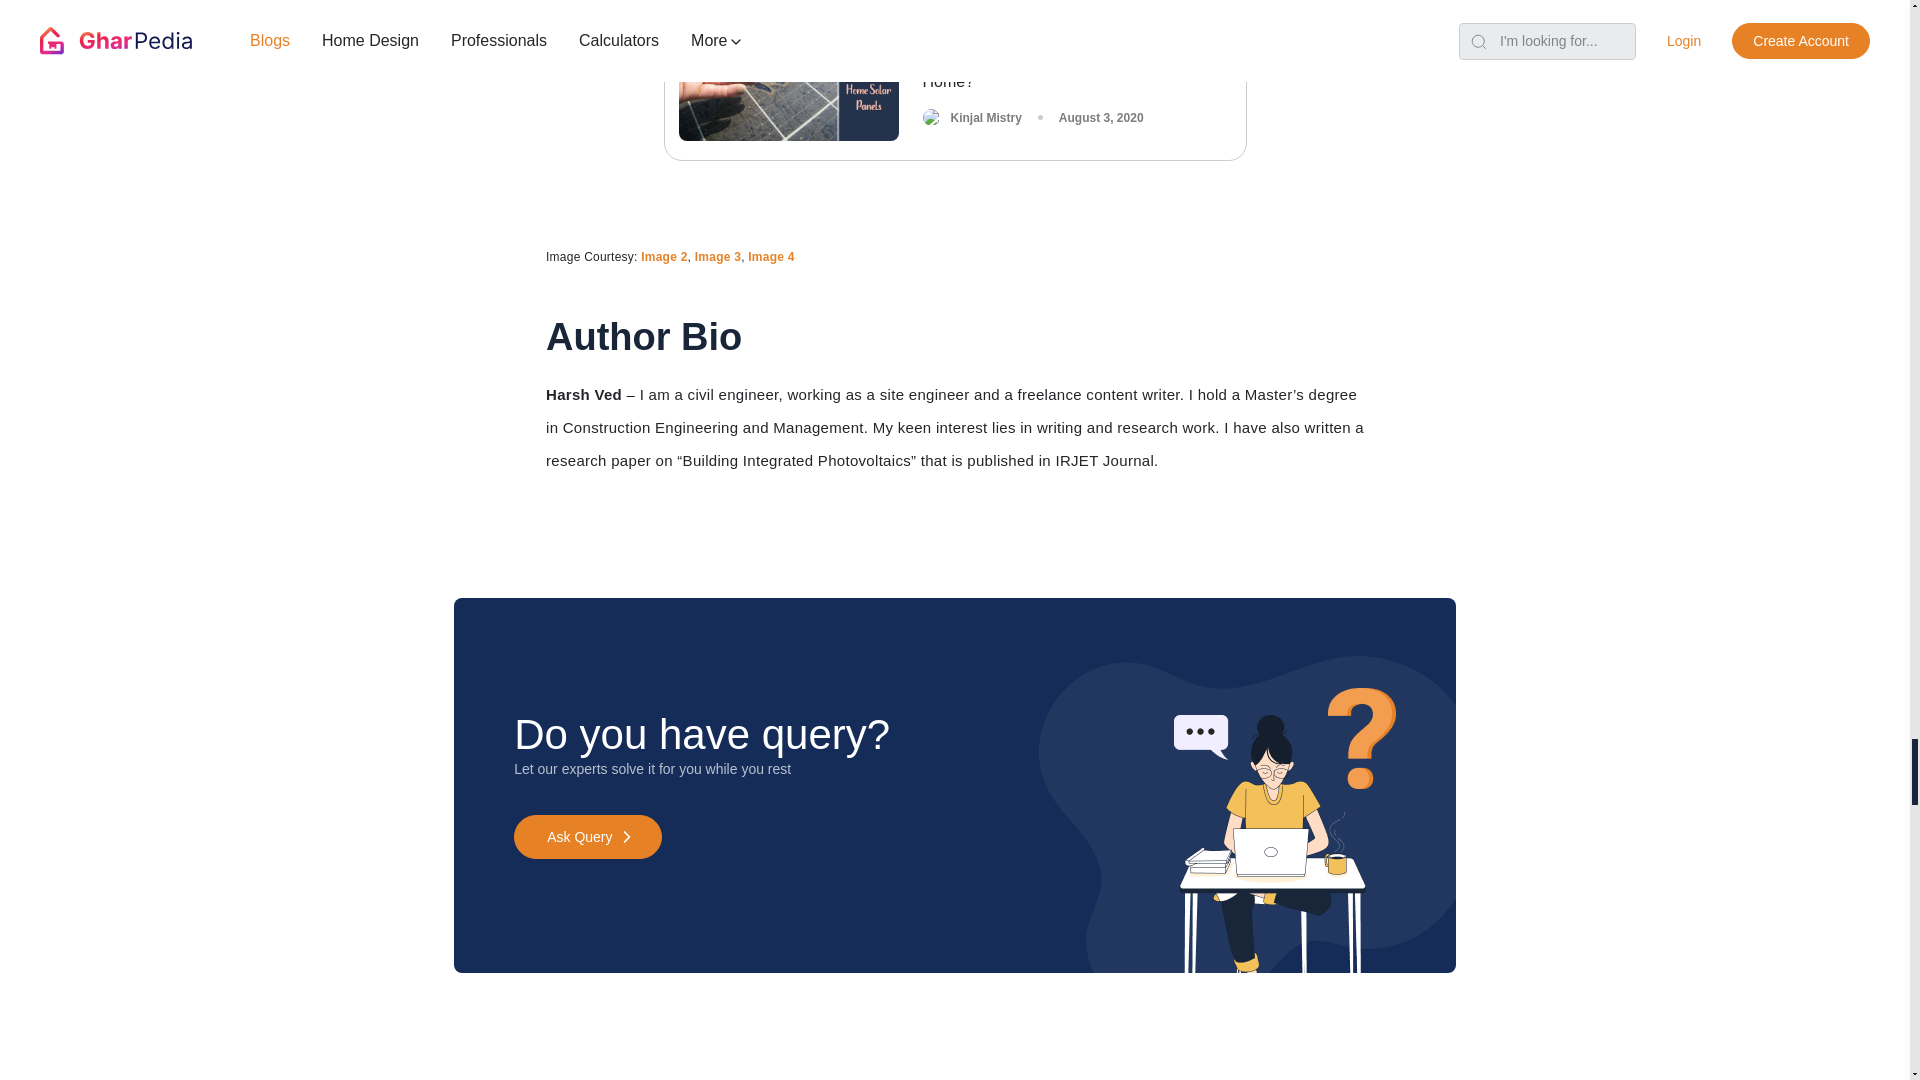  I want to click on Image 3, so click(718, 256).